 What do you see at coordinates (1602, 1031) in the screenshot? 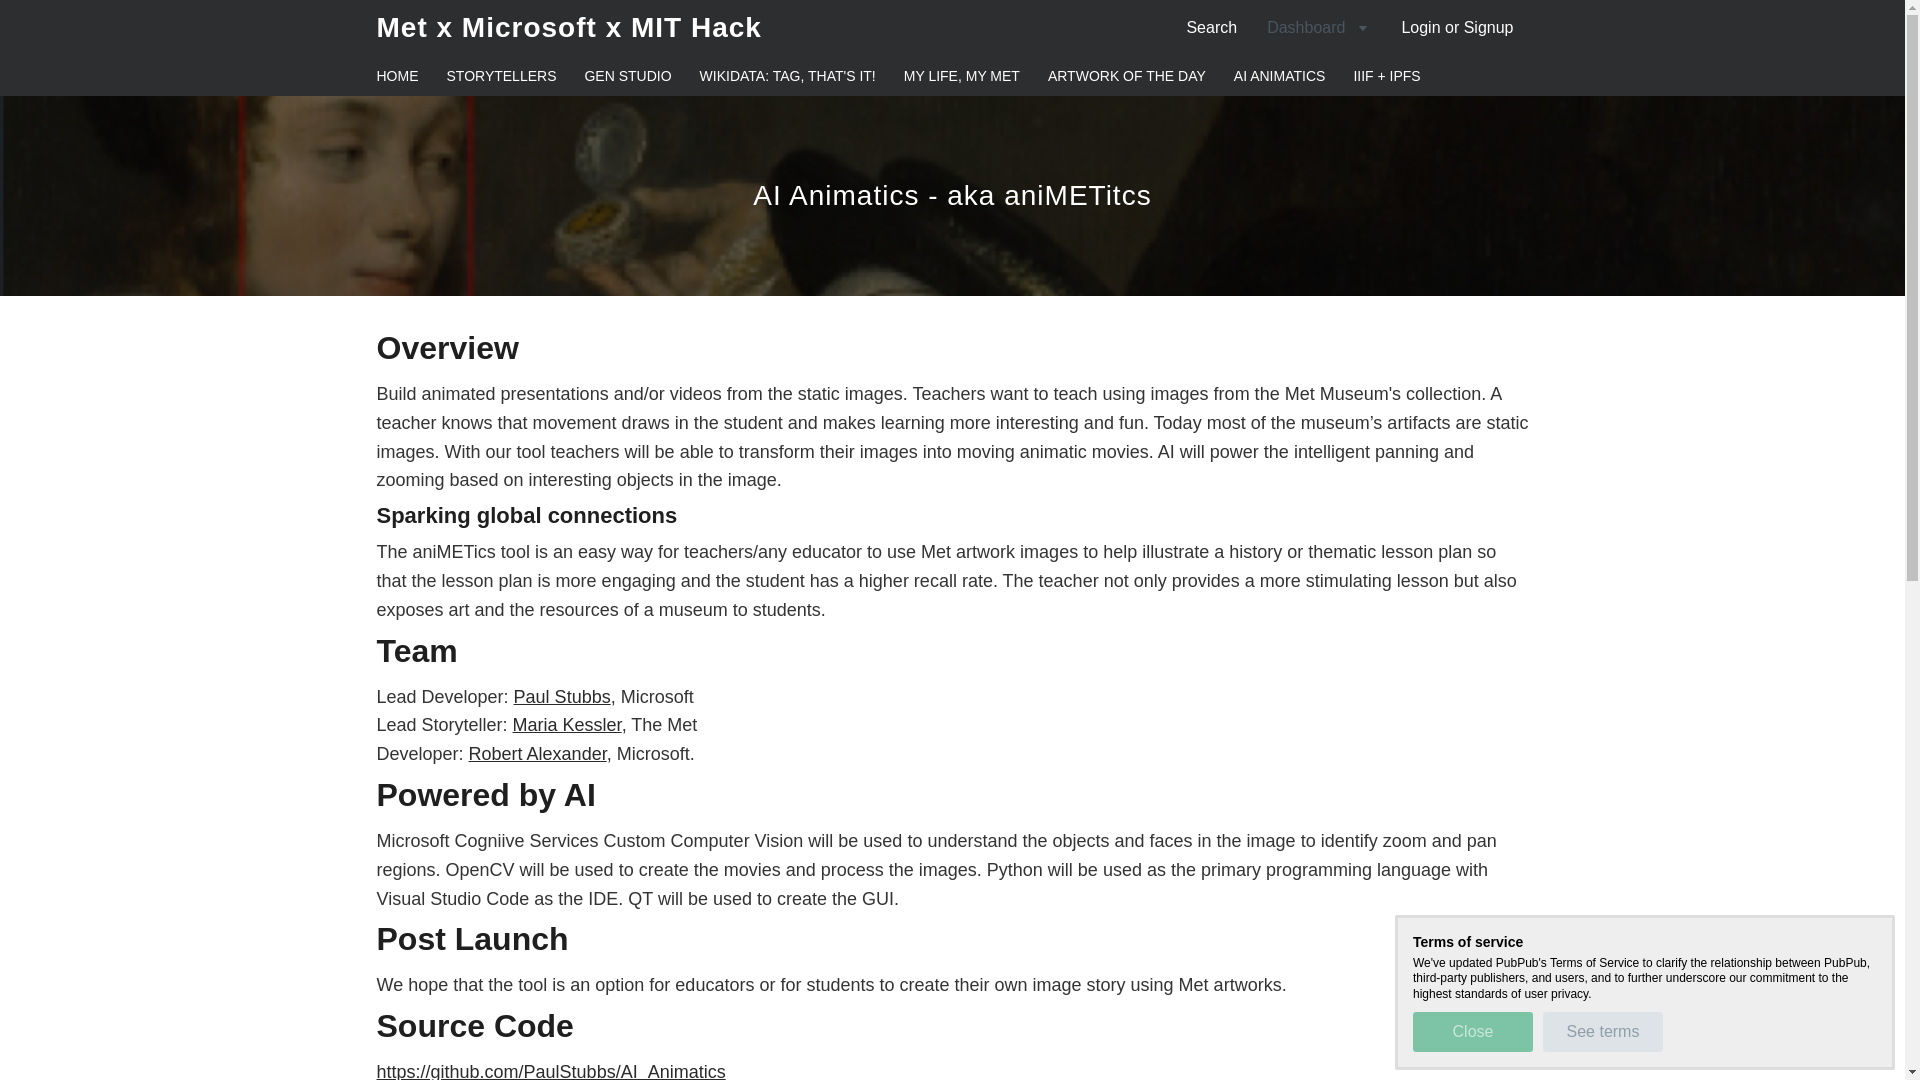
I see `See terms` at bounding box center [1602, 1031].